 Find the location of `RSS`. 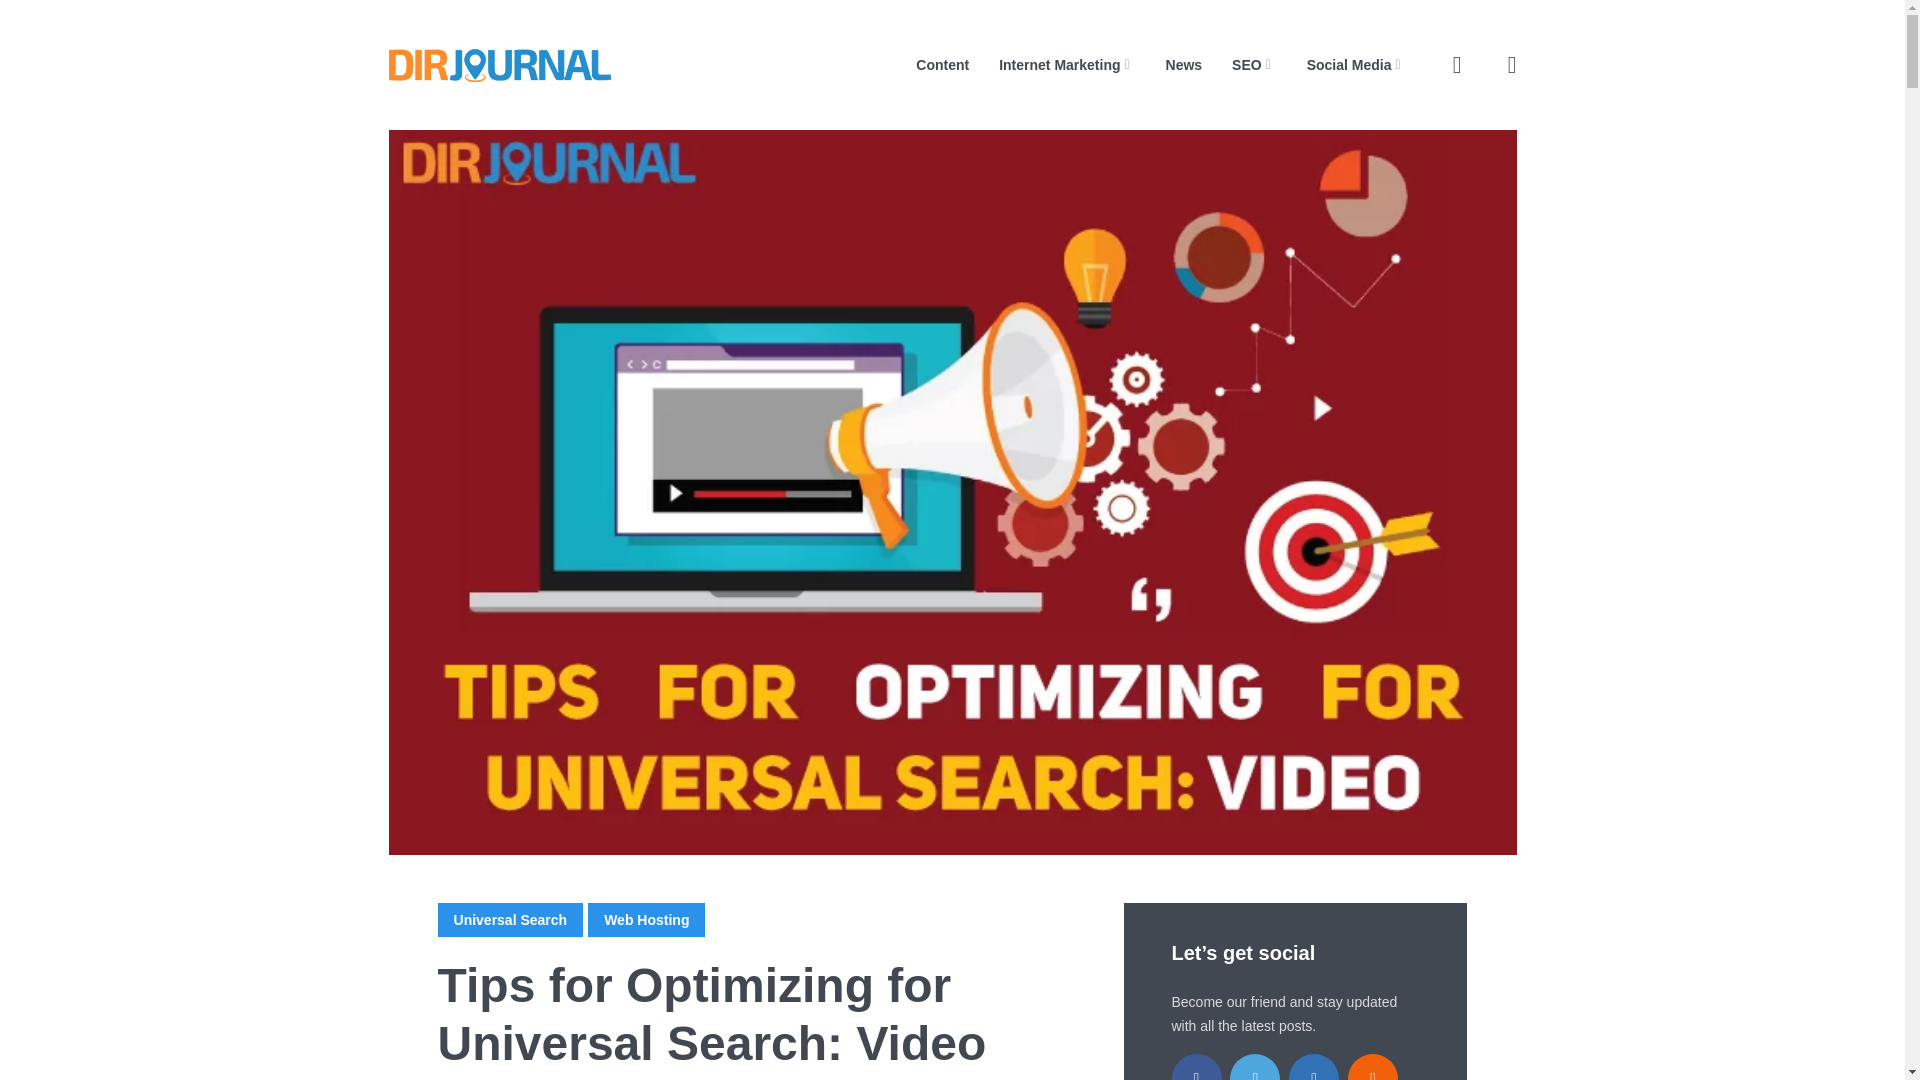

RSS is located at coordinates (1372, 1067).